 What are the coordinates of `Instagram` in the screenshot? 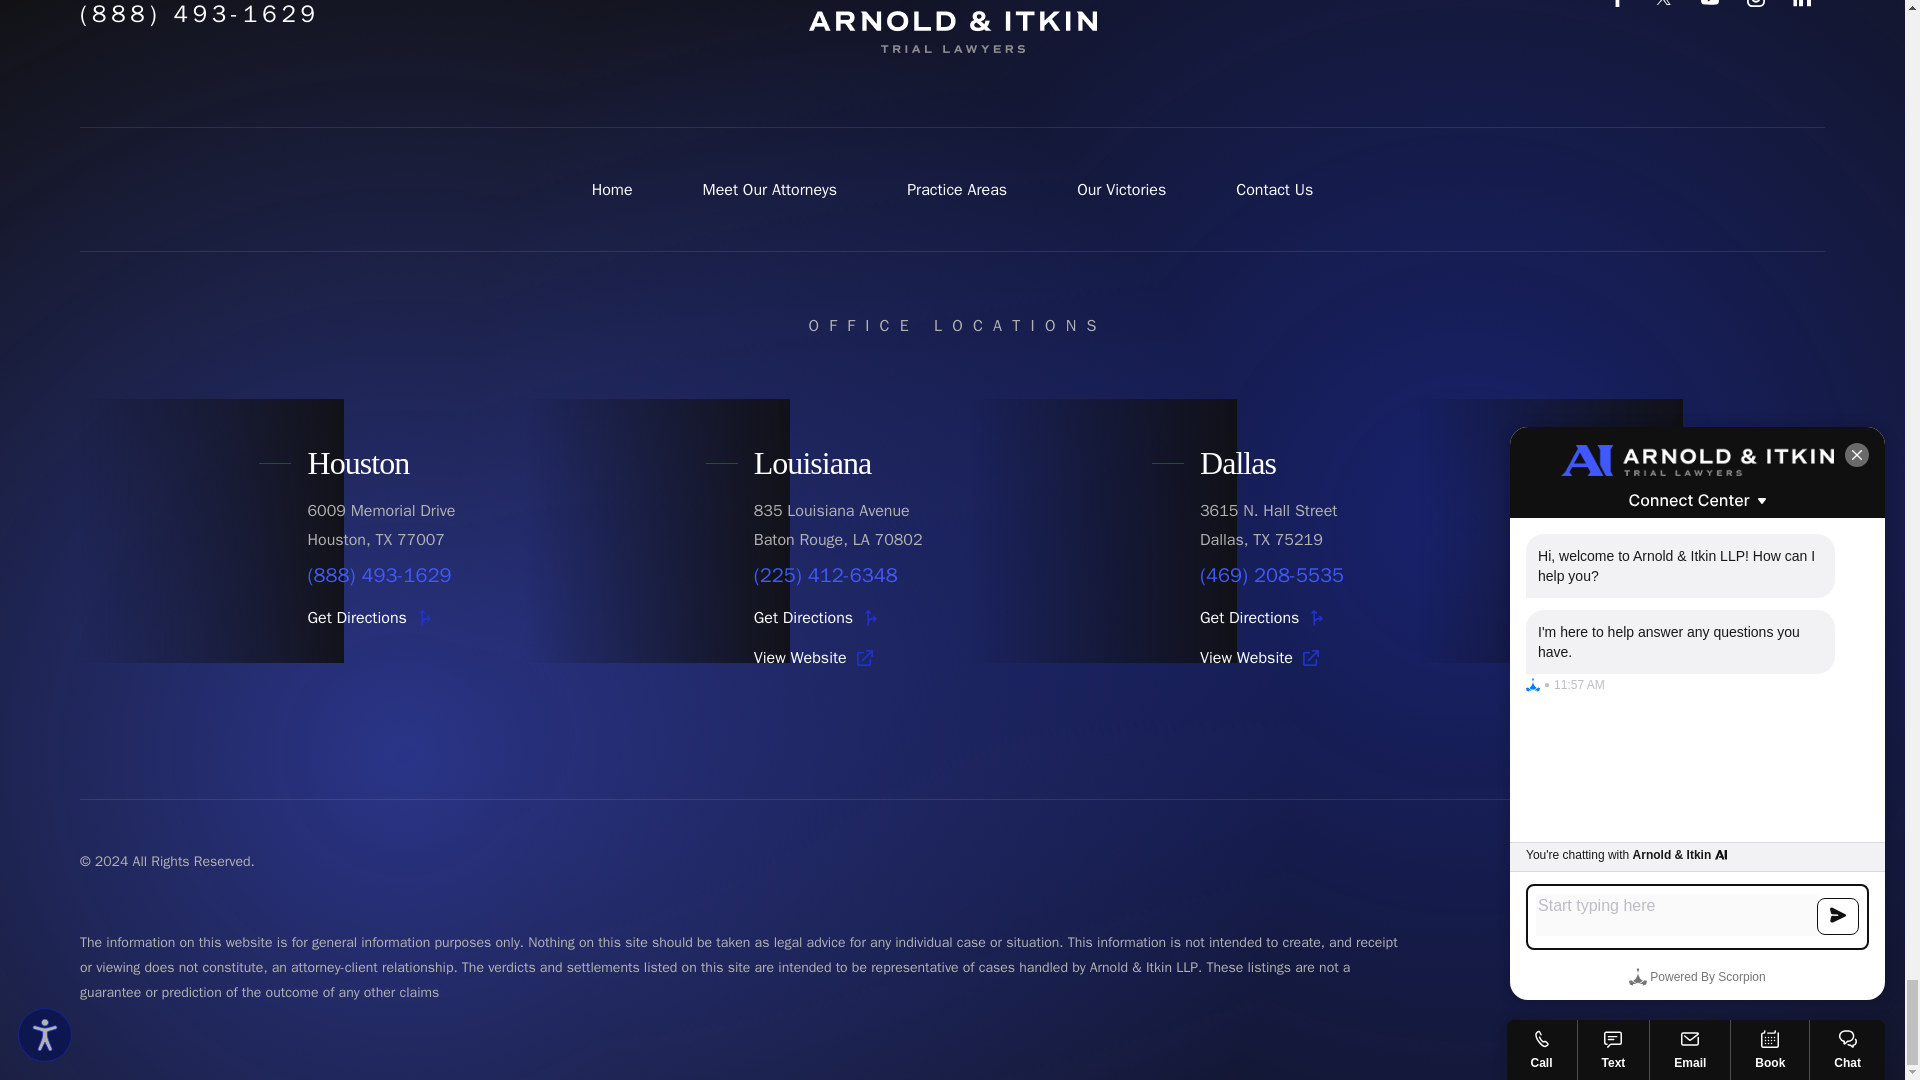 It's located at (1756, 6).